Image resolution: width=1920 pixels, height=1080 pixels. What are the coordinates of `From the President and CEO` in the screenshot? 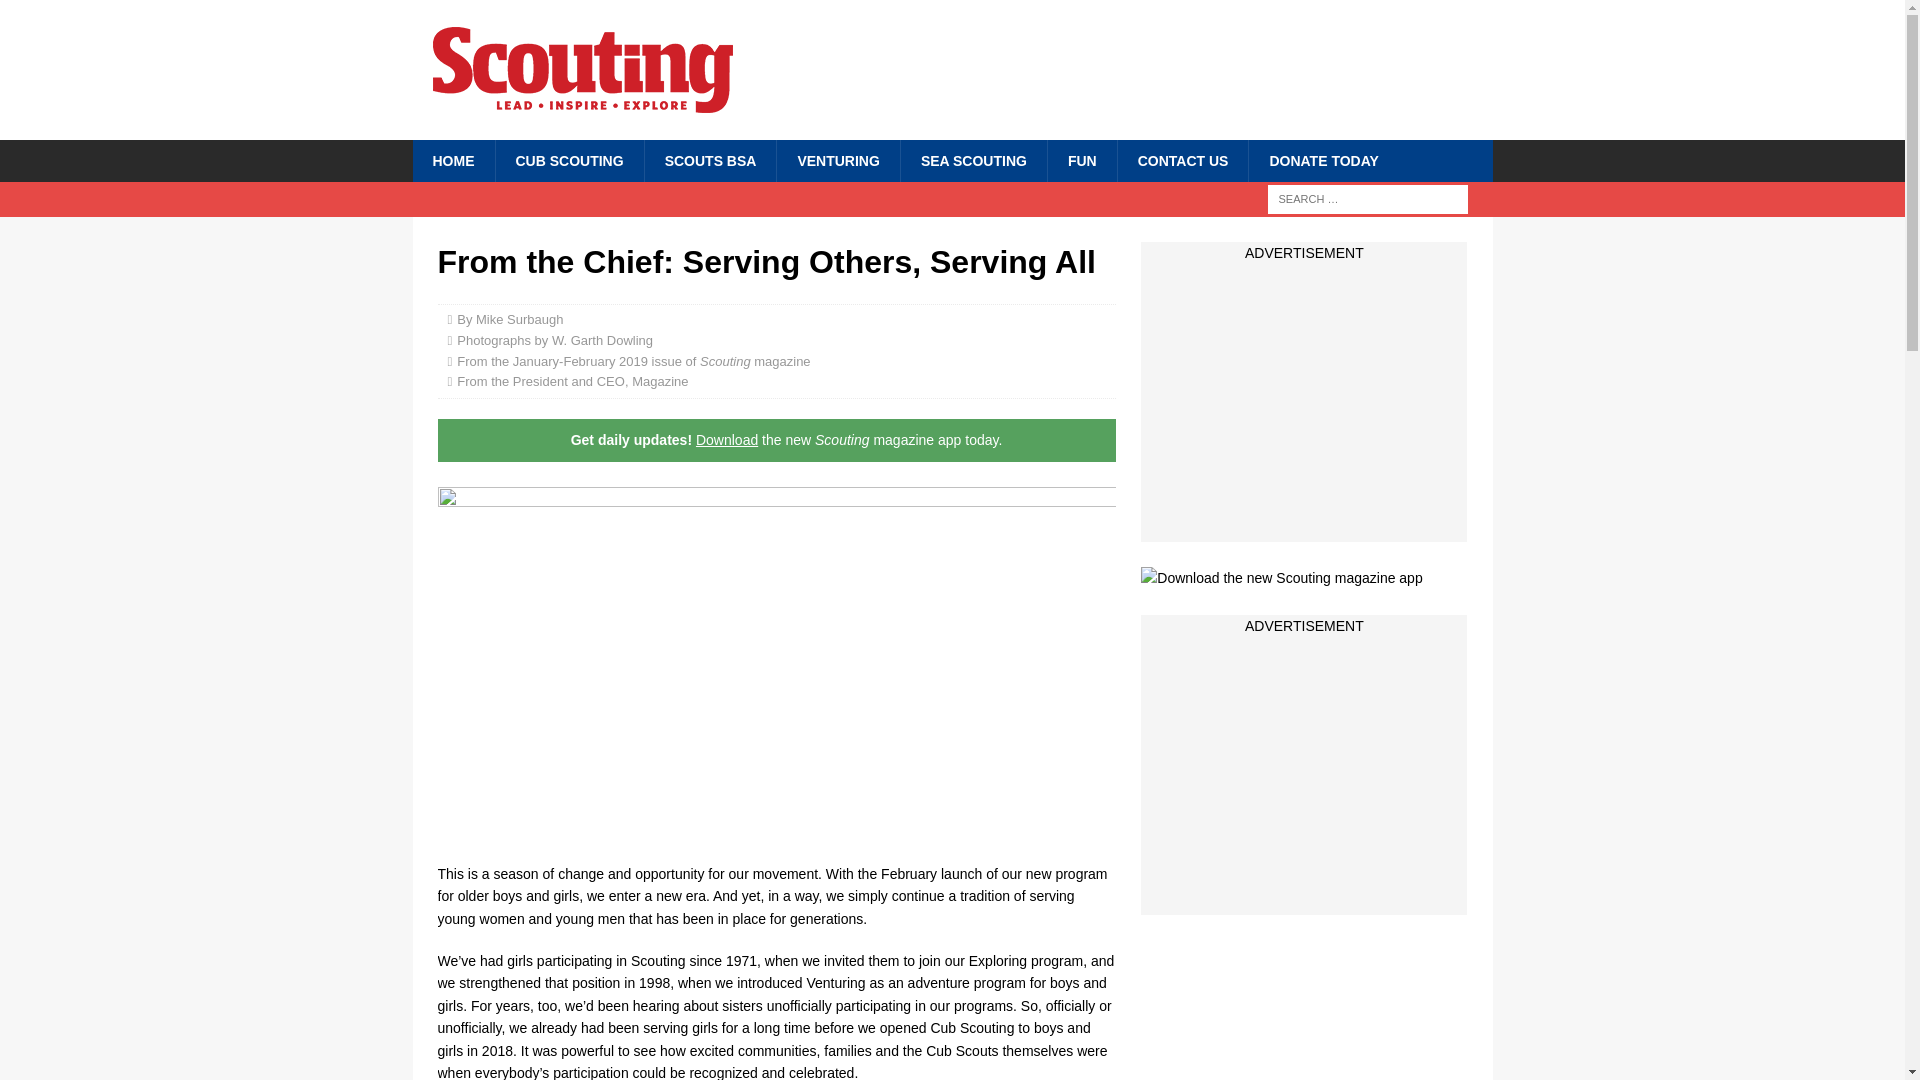 It's located at (540, 380).